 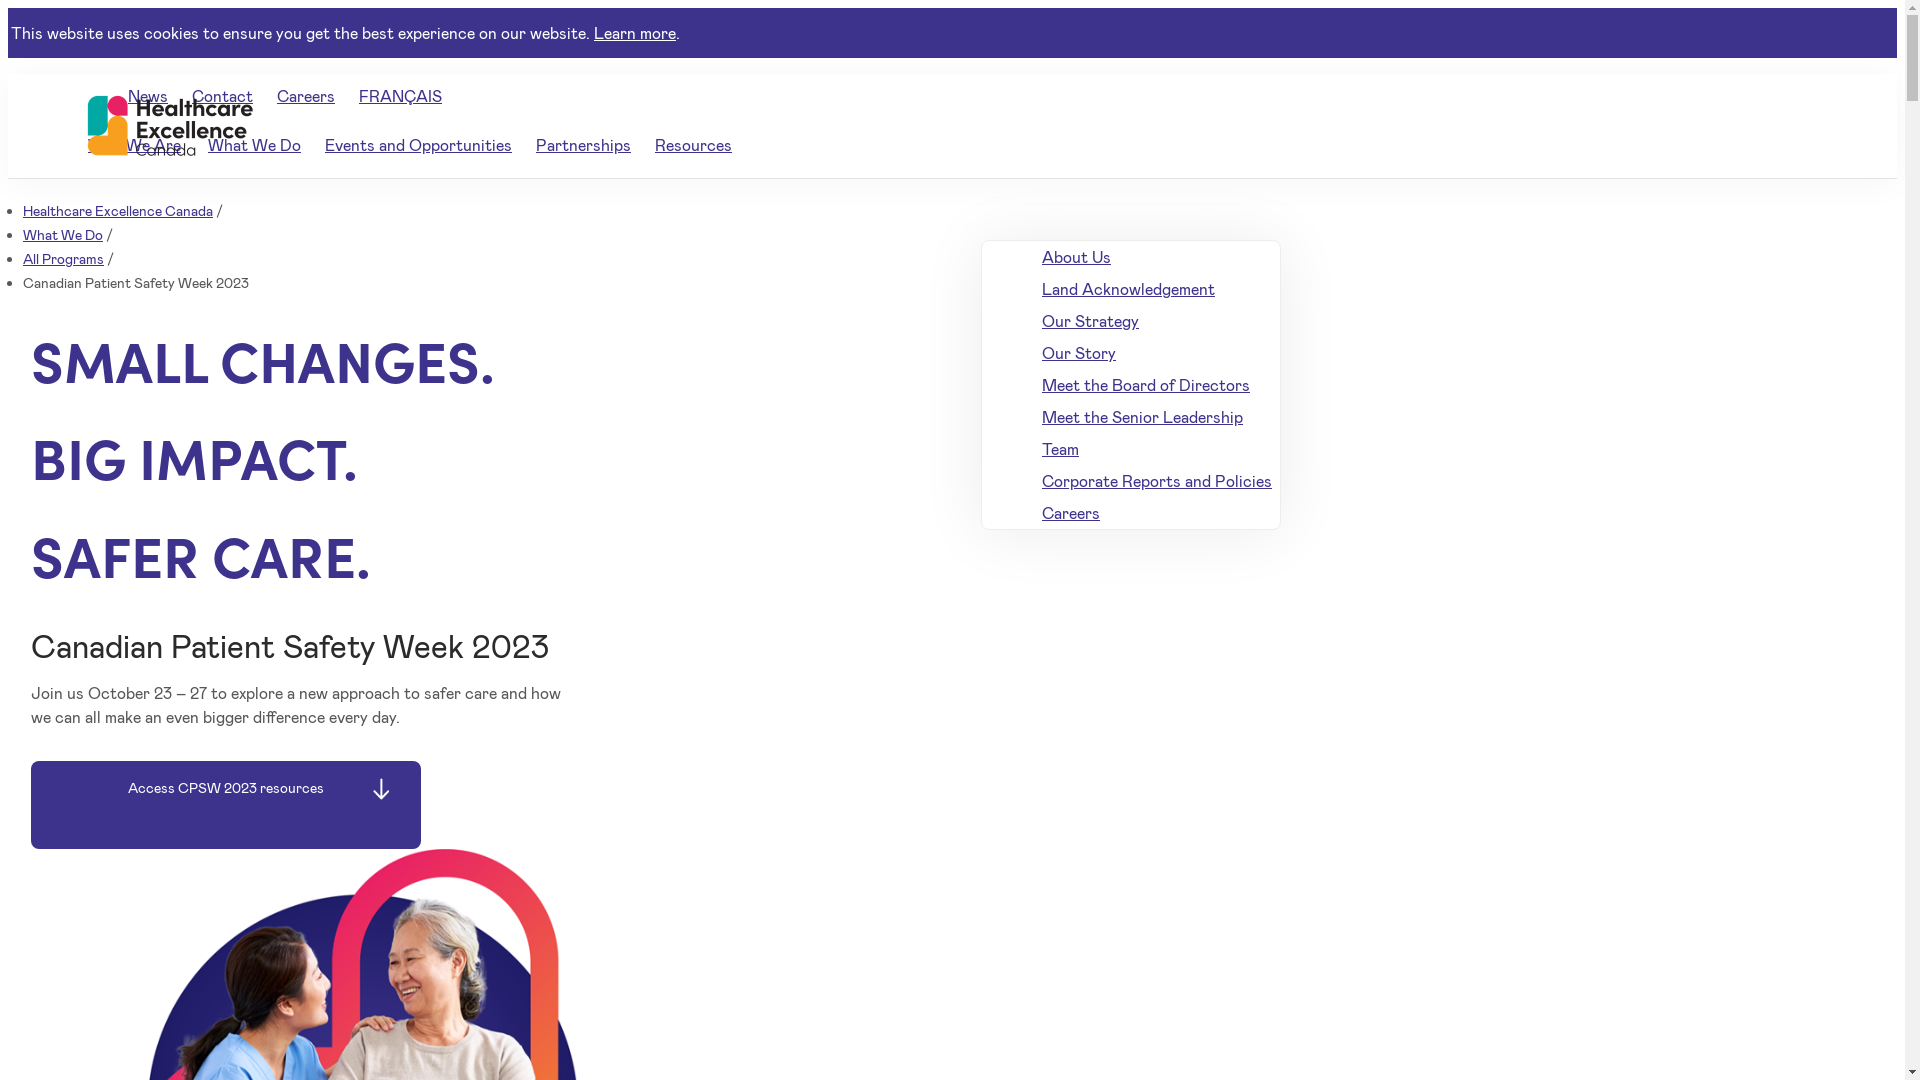 What do you see at coordinates (1158, 289) in the screenshot?
I see `Land Acknowledgement` at bounding box center [1158, 289].